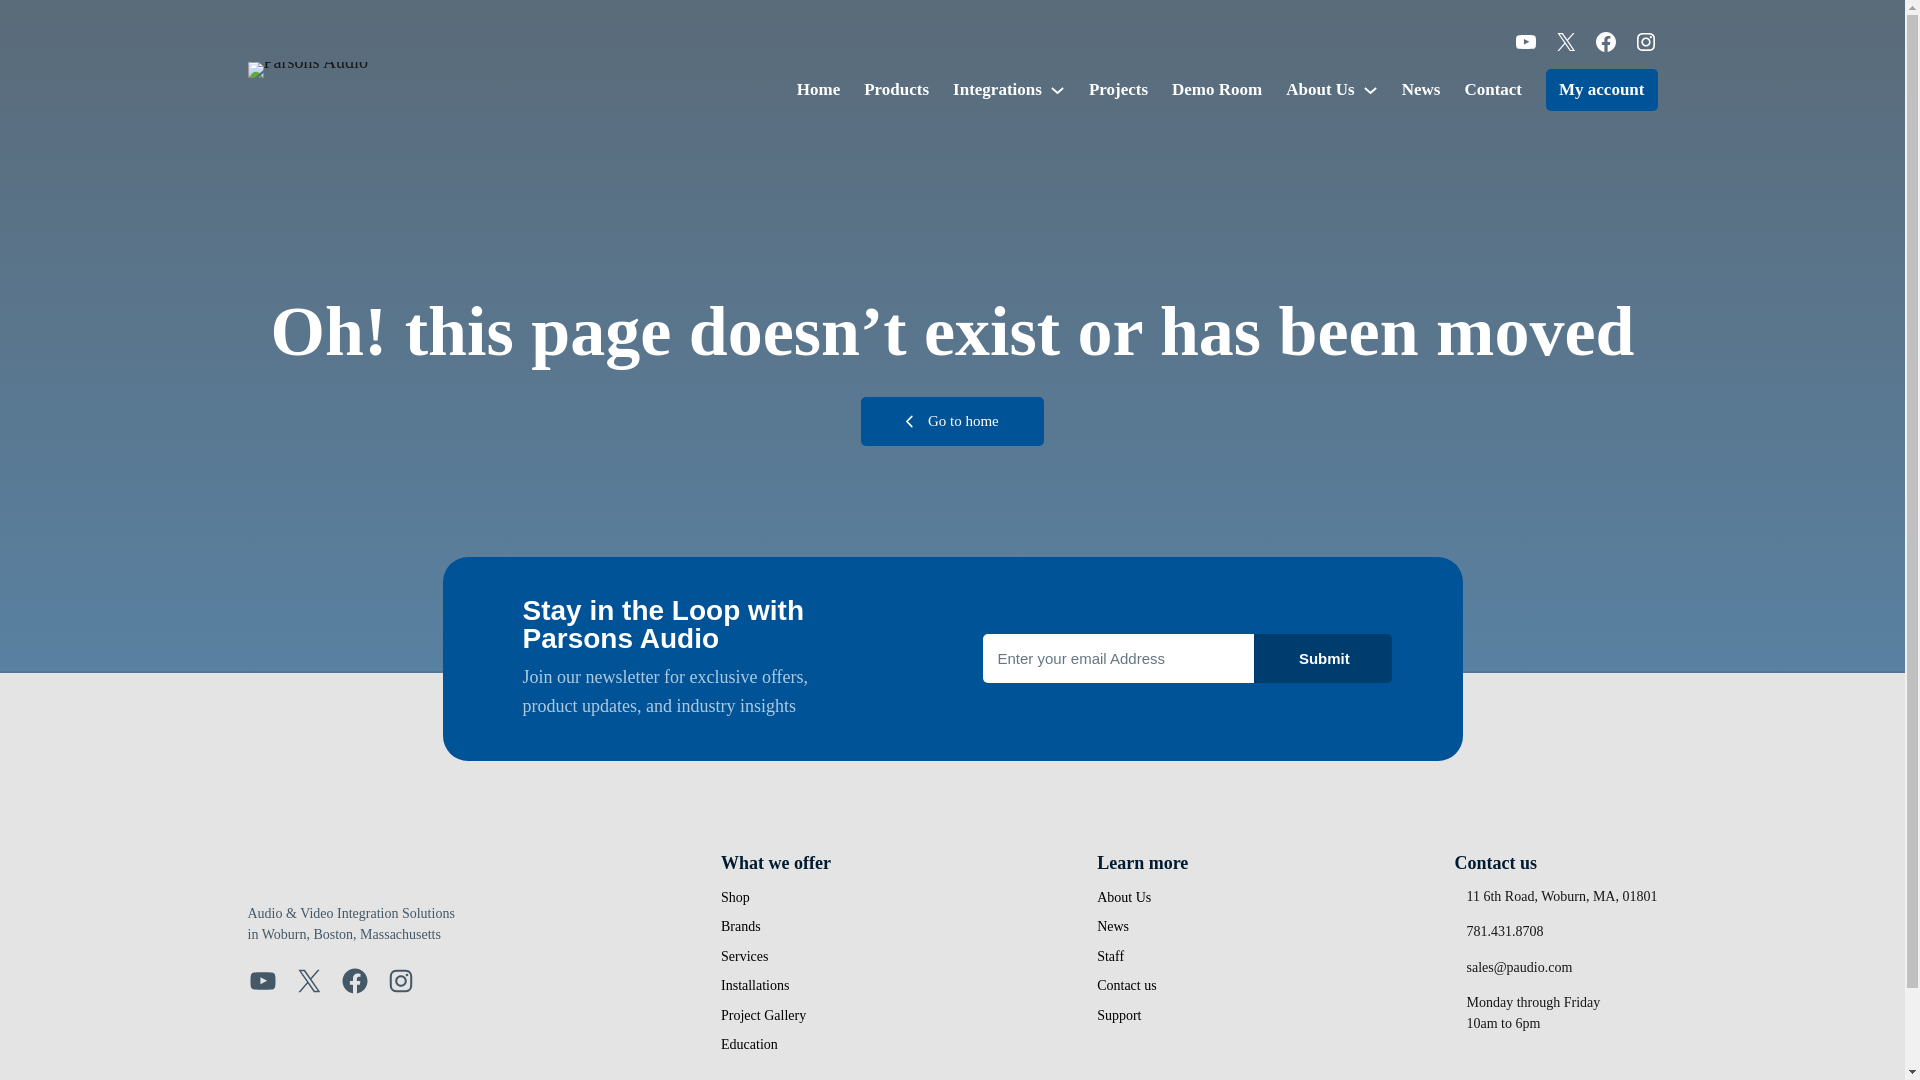 This screenshot has width=1920, height=1080. What do you see at coordinates (1421, 88) in the screenshot?
I see `News` at bounding box center [1421, 88].